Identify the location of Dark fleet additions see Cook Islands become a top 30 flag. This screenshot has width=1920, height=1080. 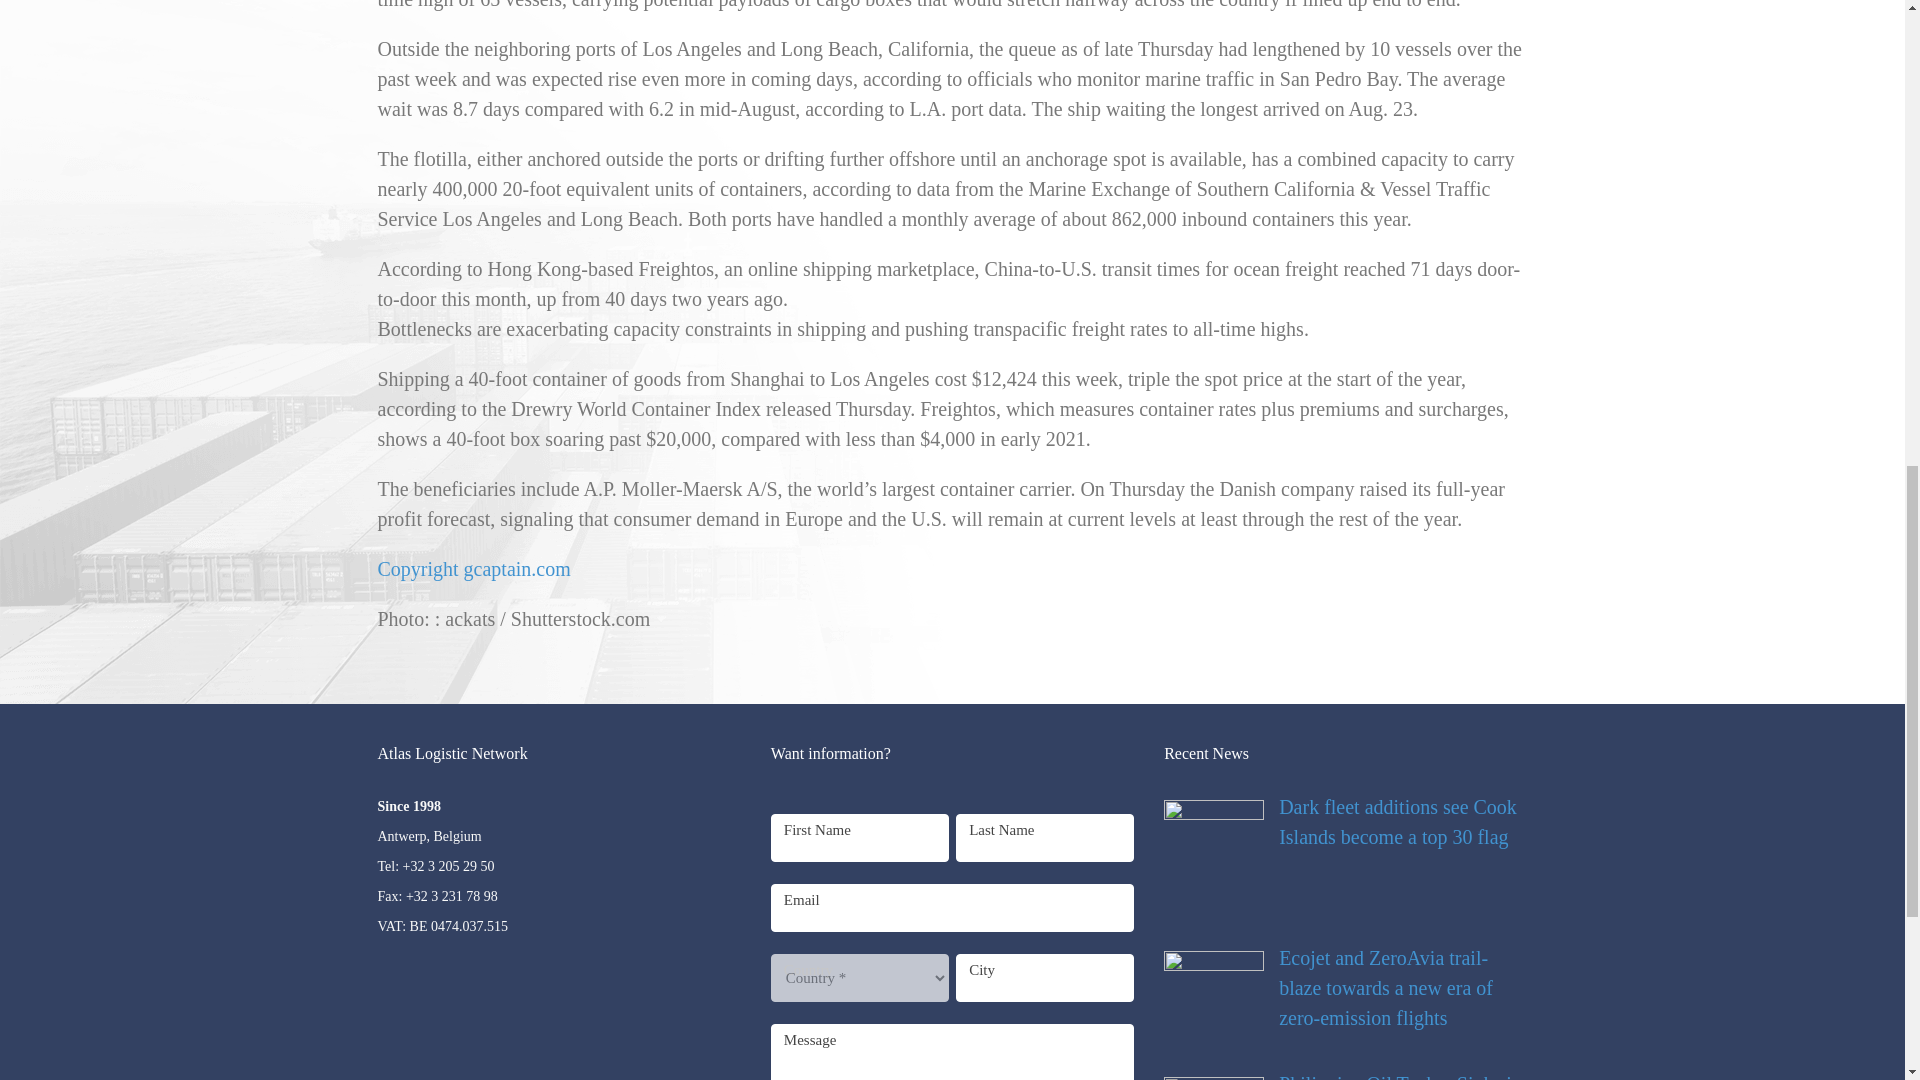
(1344, 822).